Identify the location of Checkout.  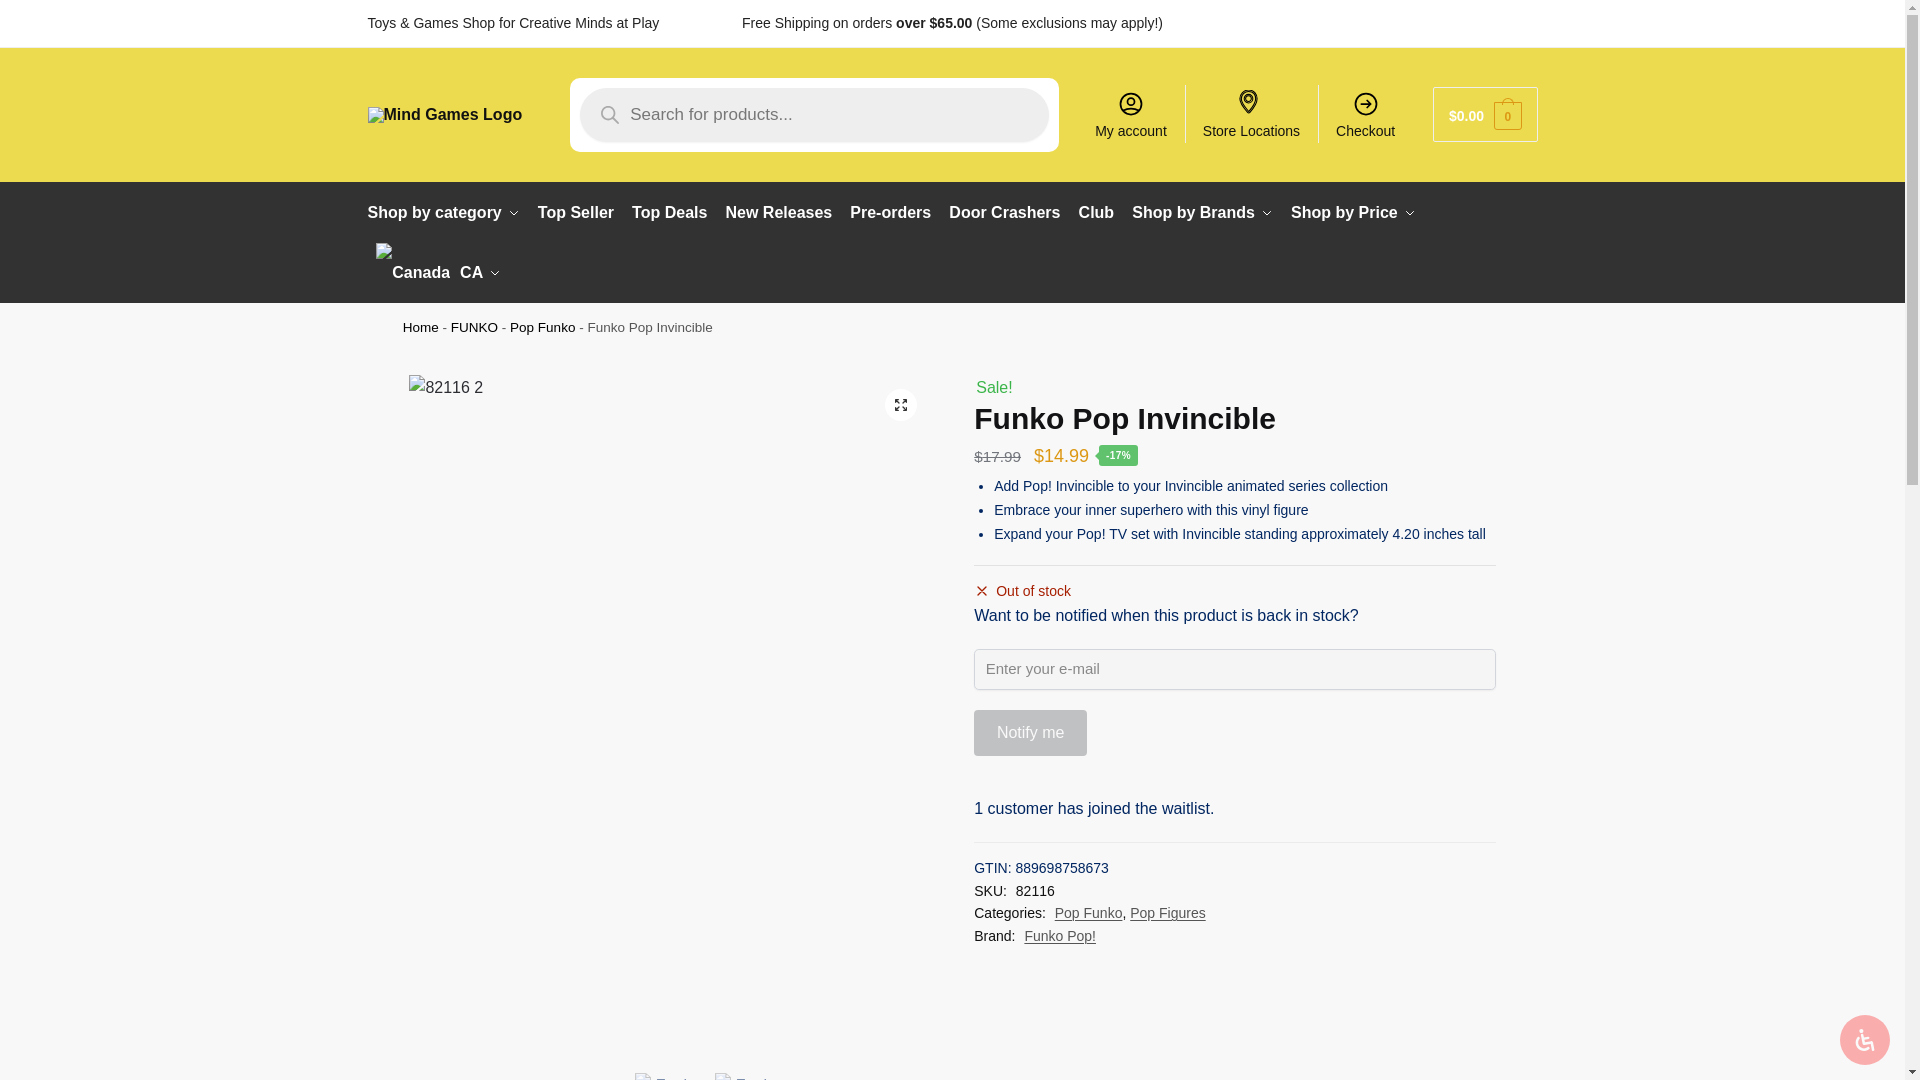
(1366, 114).